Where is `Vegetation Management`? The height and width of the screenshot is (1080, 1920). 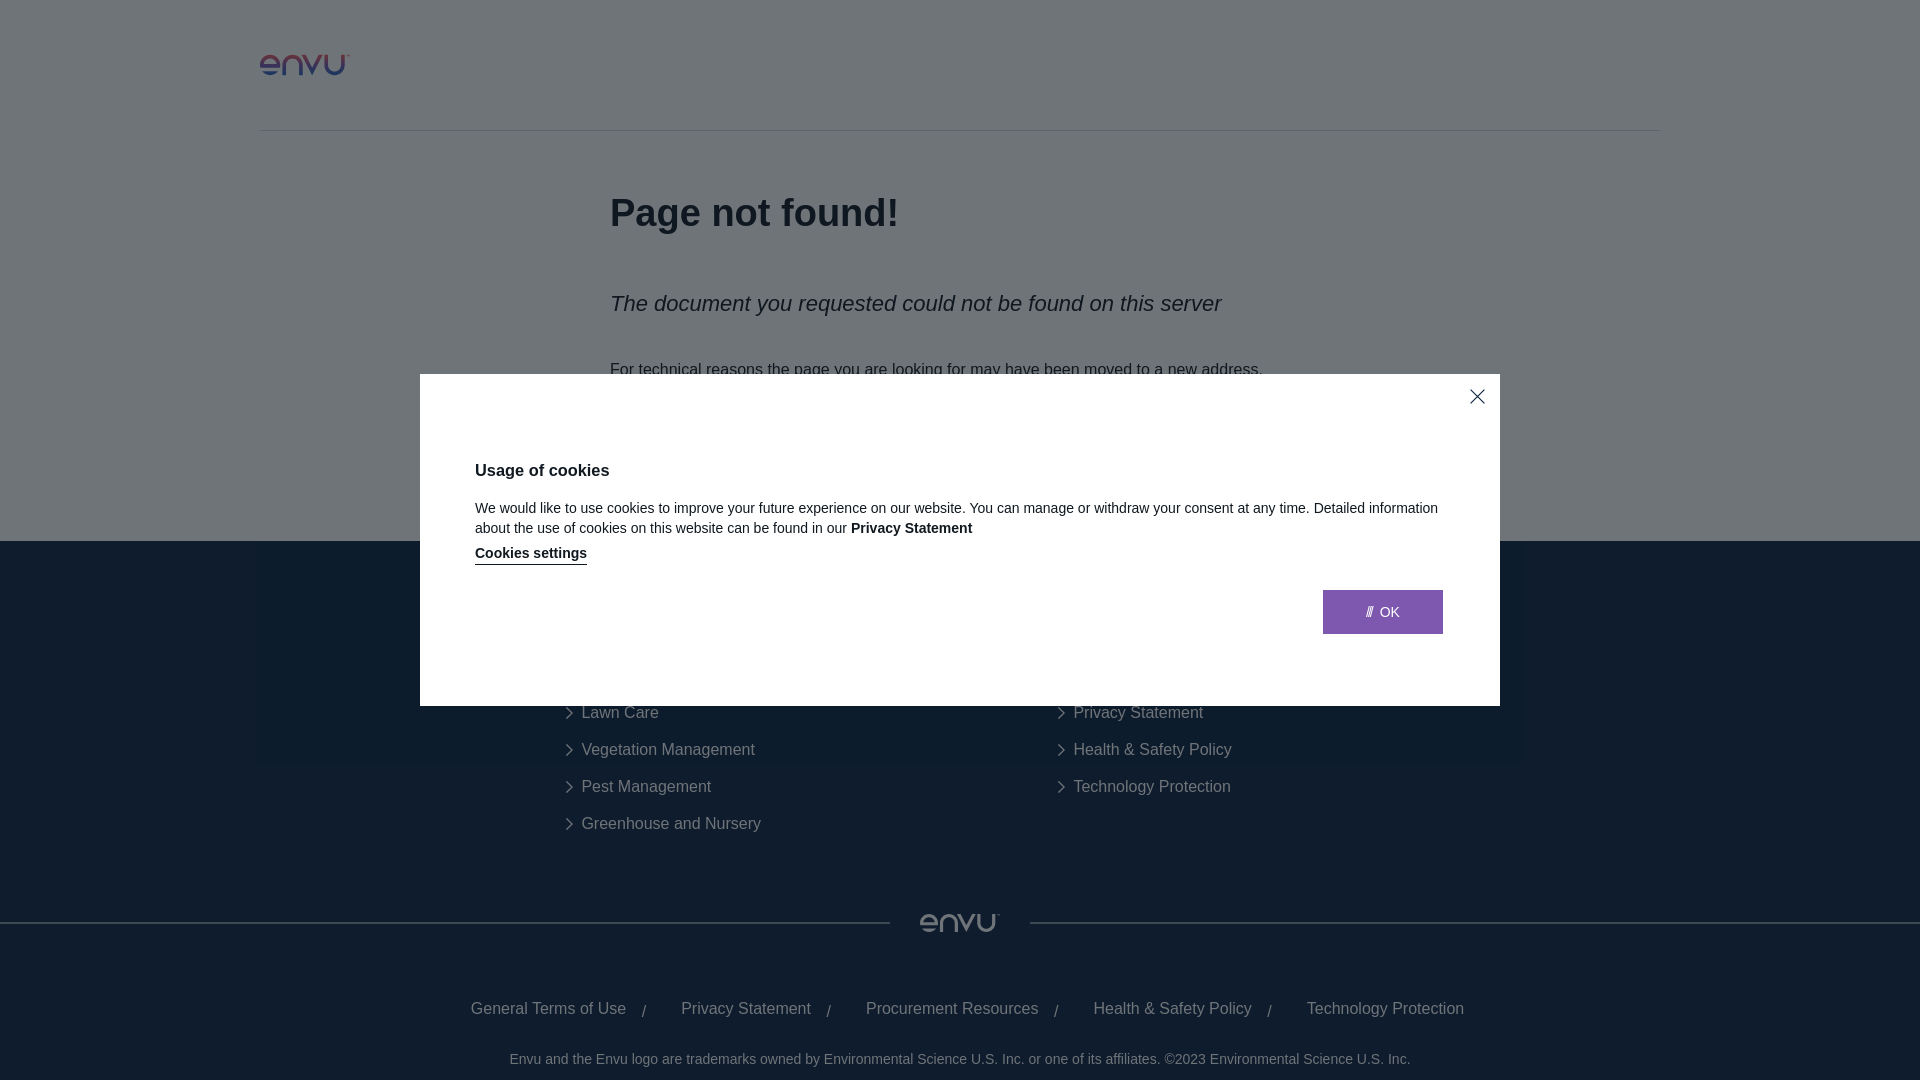 Vegetation Management is located at coordinates (660, 750).